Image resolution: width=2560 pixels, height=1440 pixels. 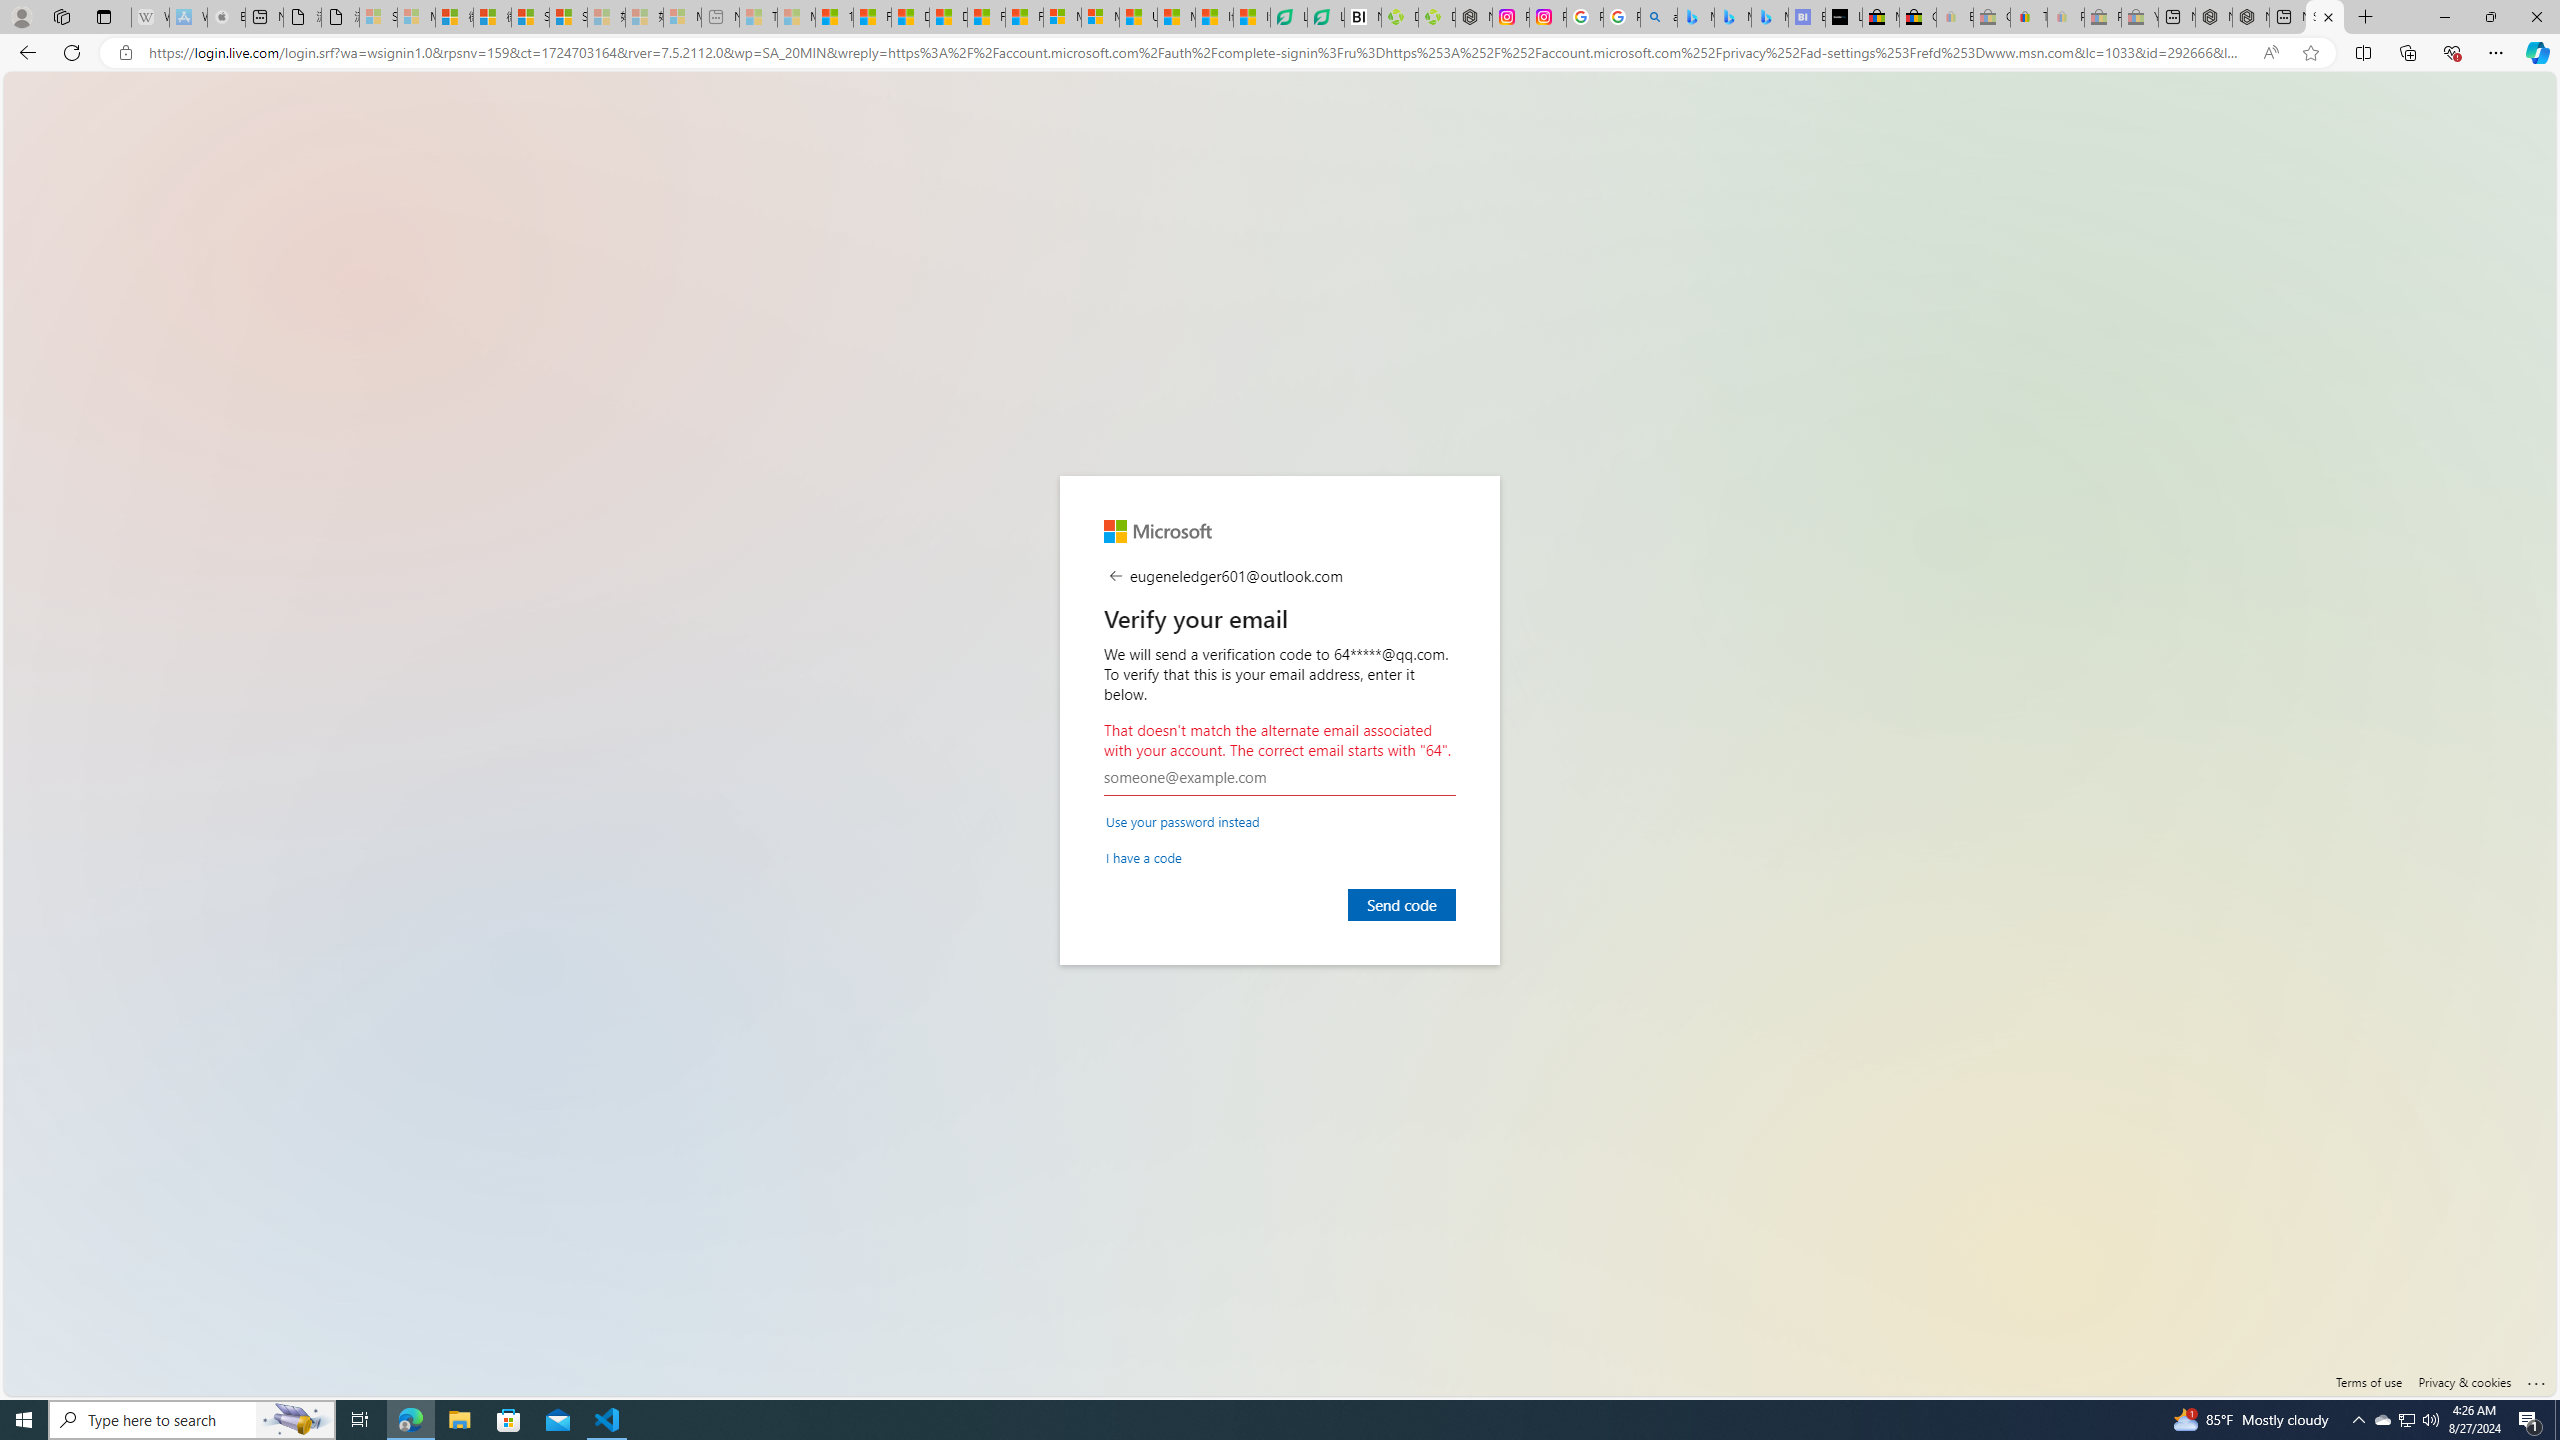 I want to click on Microsoft Services Agreement - Sleeping, so click(x=416, y=17).